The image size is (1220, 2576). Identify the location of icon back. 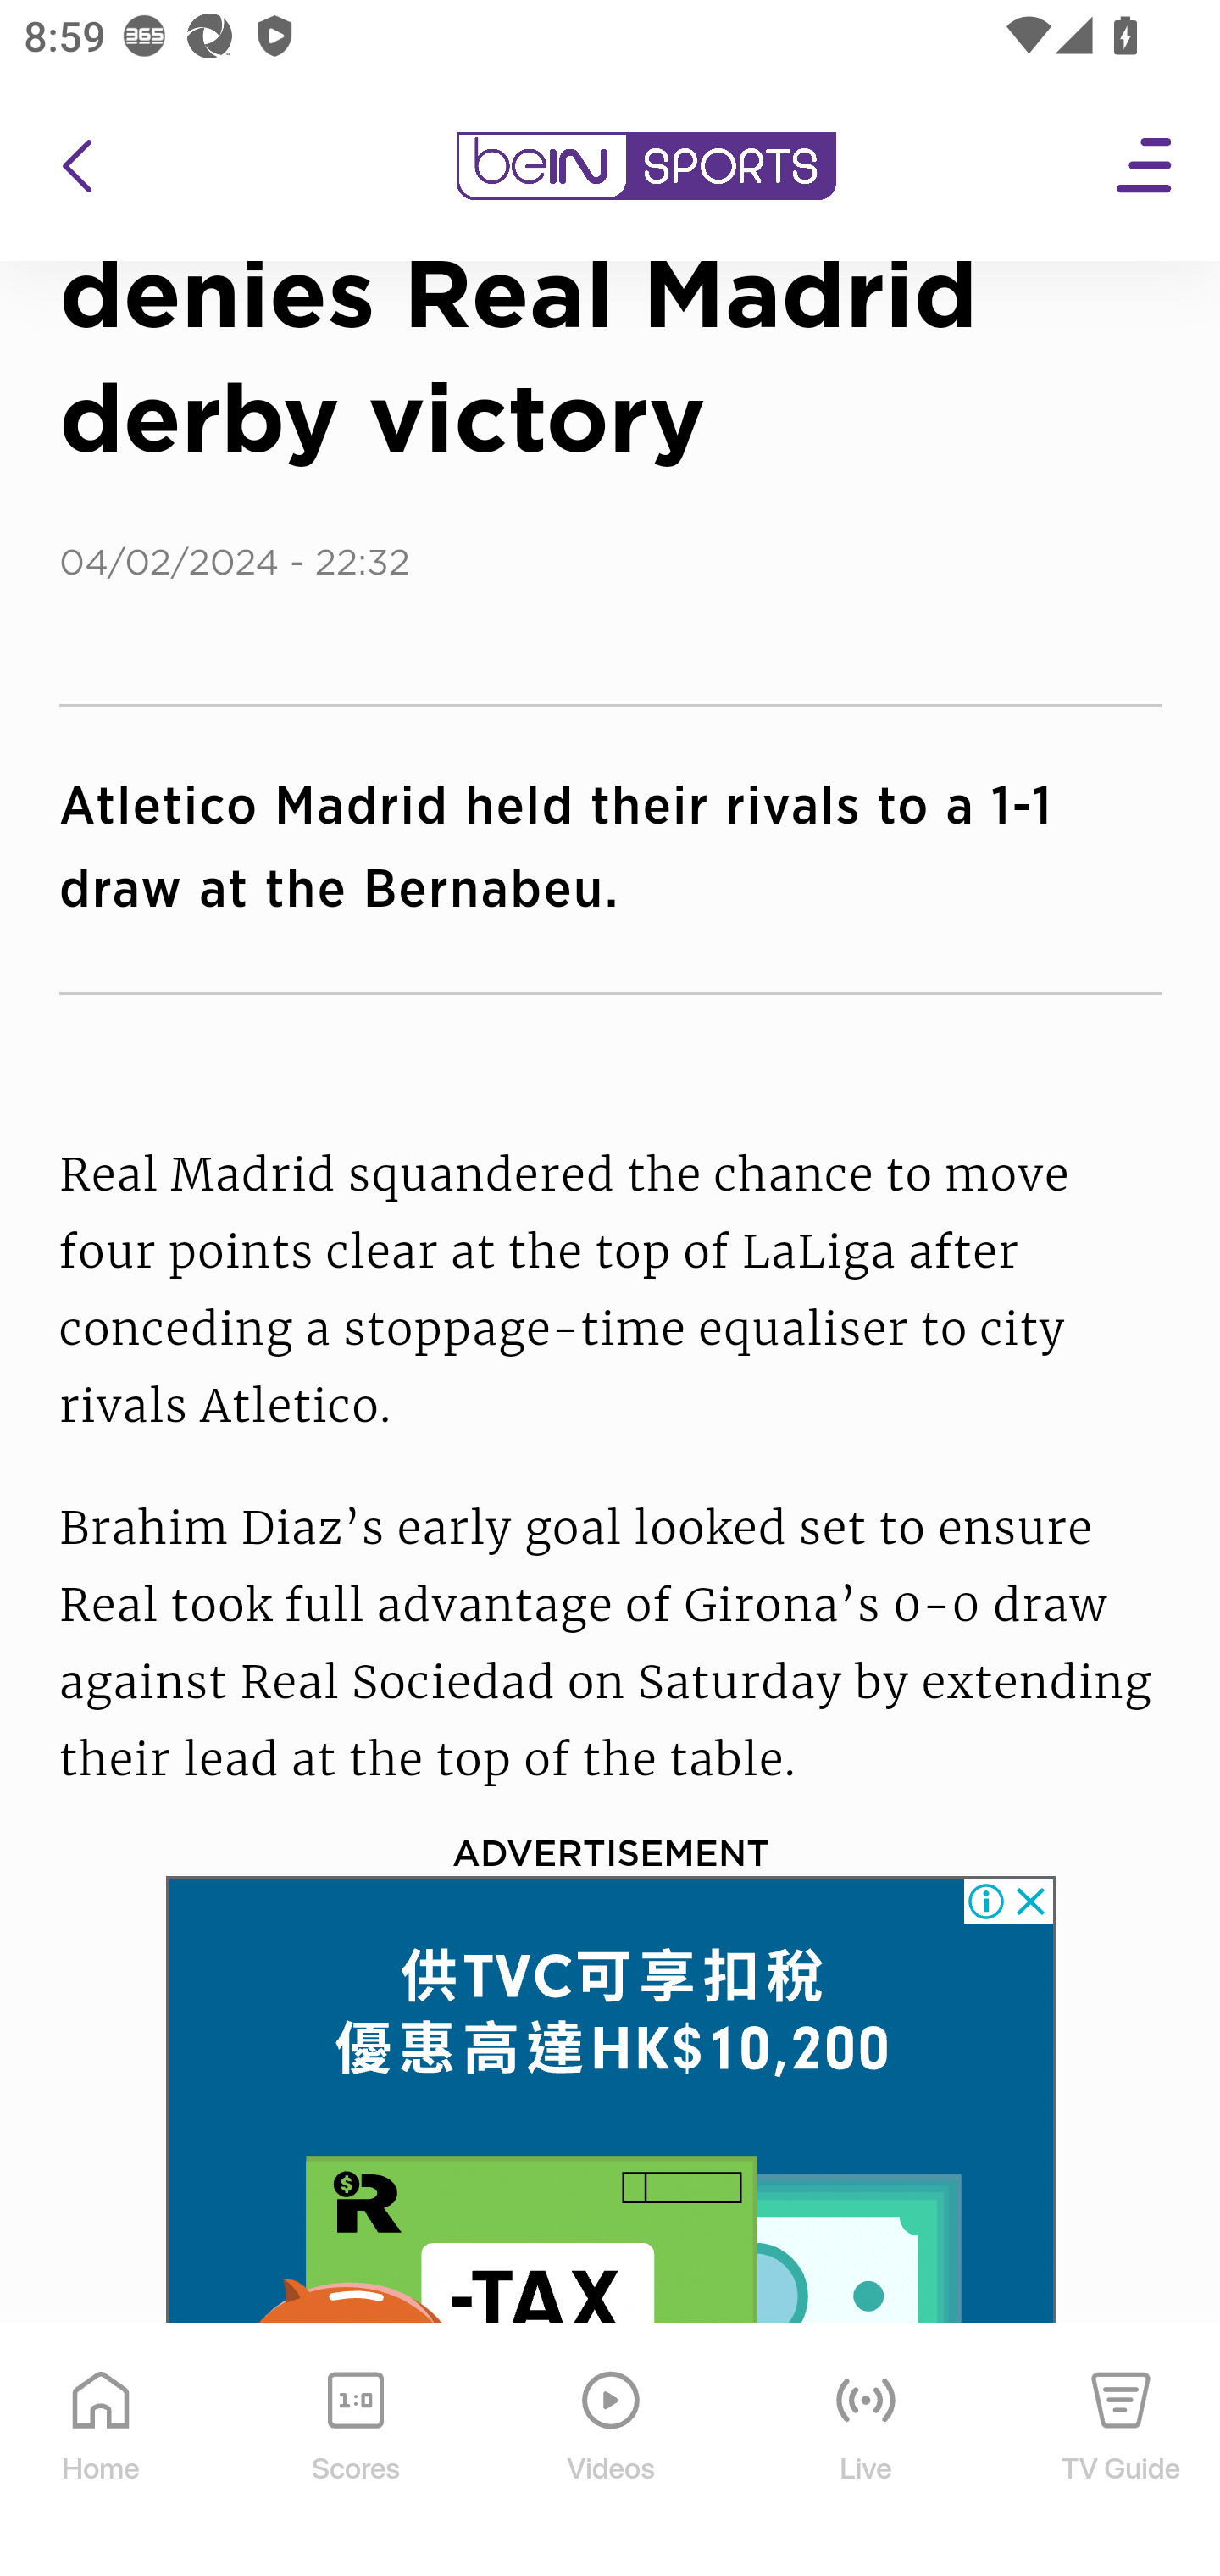
(76, 167).